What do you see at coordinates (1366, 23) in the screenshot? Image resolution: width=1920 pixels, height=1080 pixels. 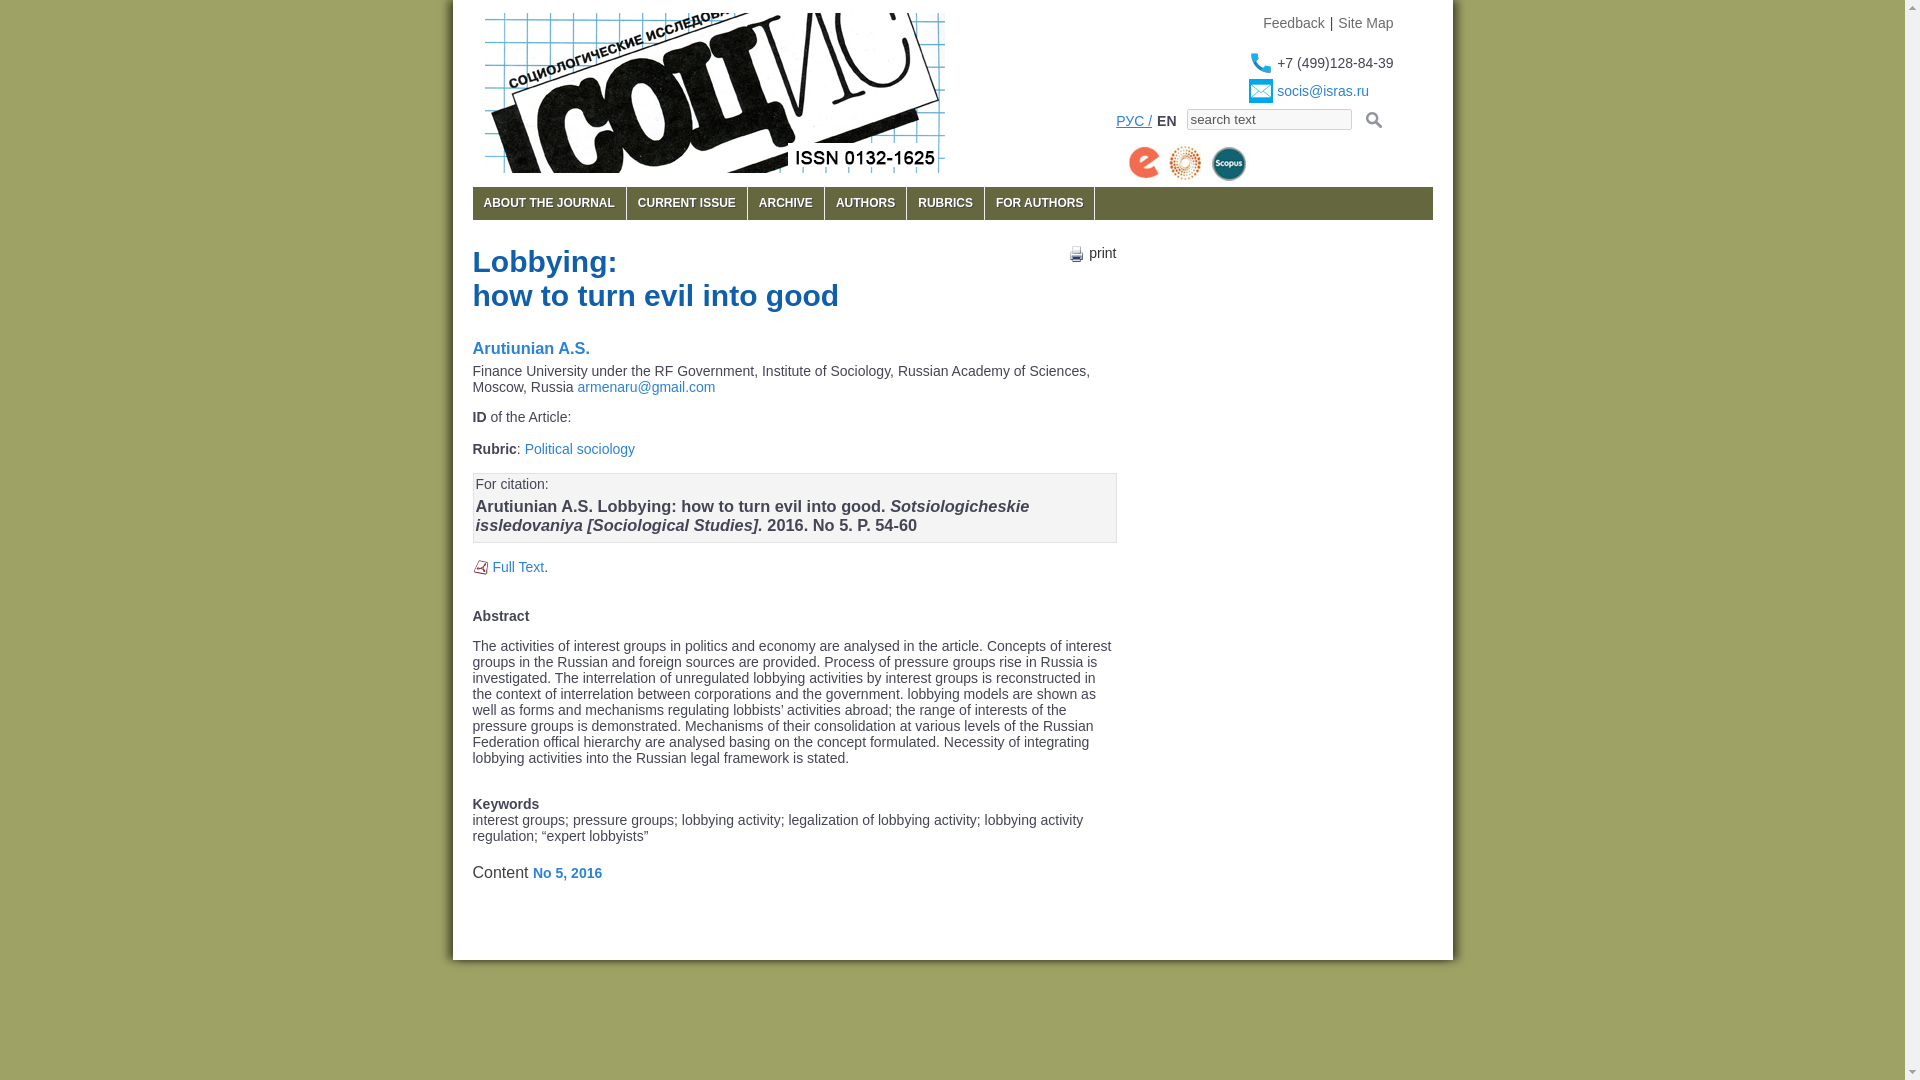 I see `Site Map` at bounding box center [1366, 23].